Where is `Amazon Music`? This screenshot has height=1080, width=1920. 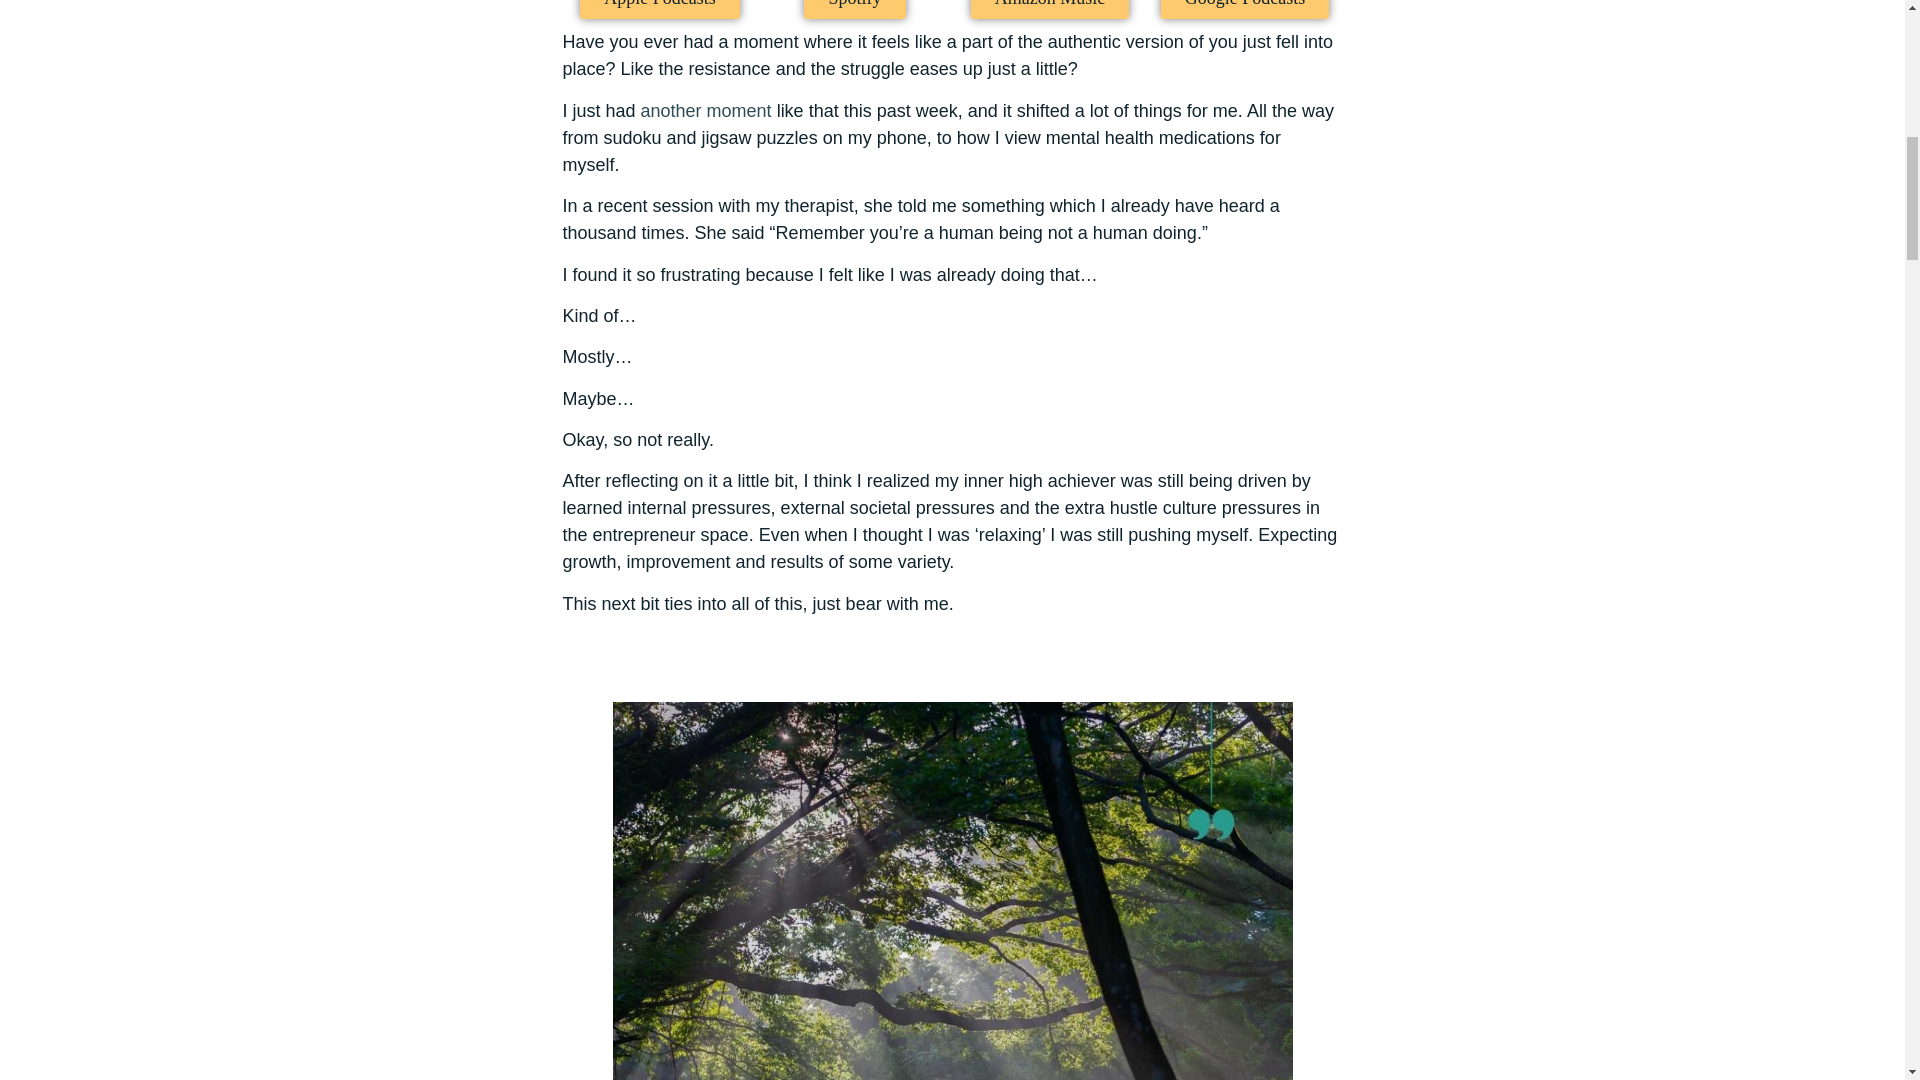
Amazon Music is located at coordinates (1050, 10).